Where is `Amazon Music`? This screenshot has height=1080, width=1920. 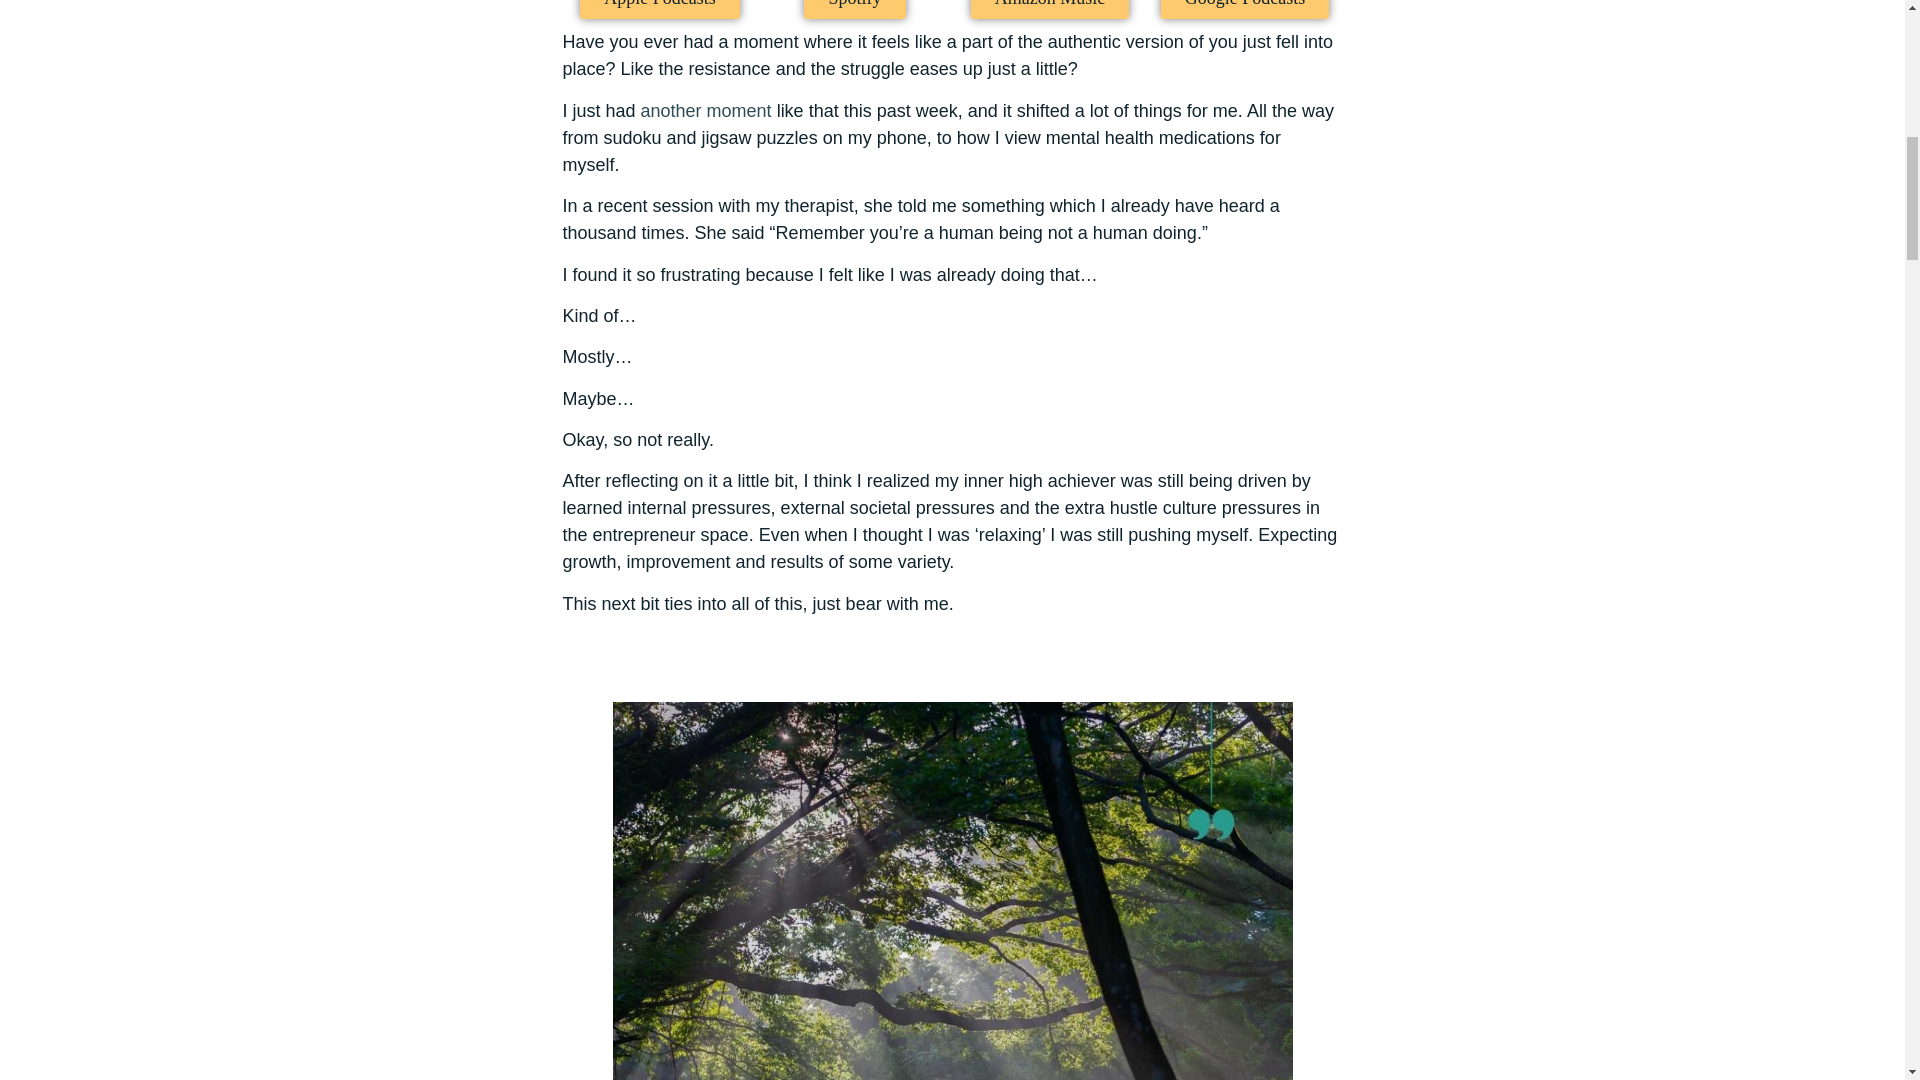
Amazon Music is located at coordinates (1050, 10).